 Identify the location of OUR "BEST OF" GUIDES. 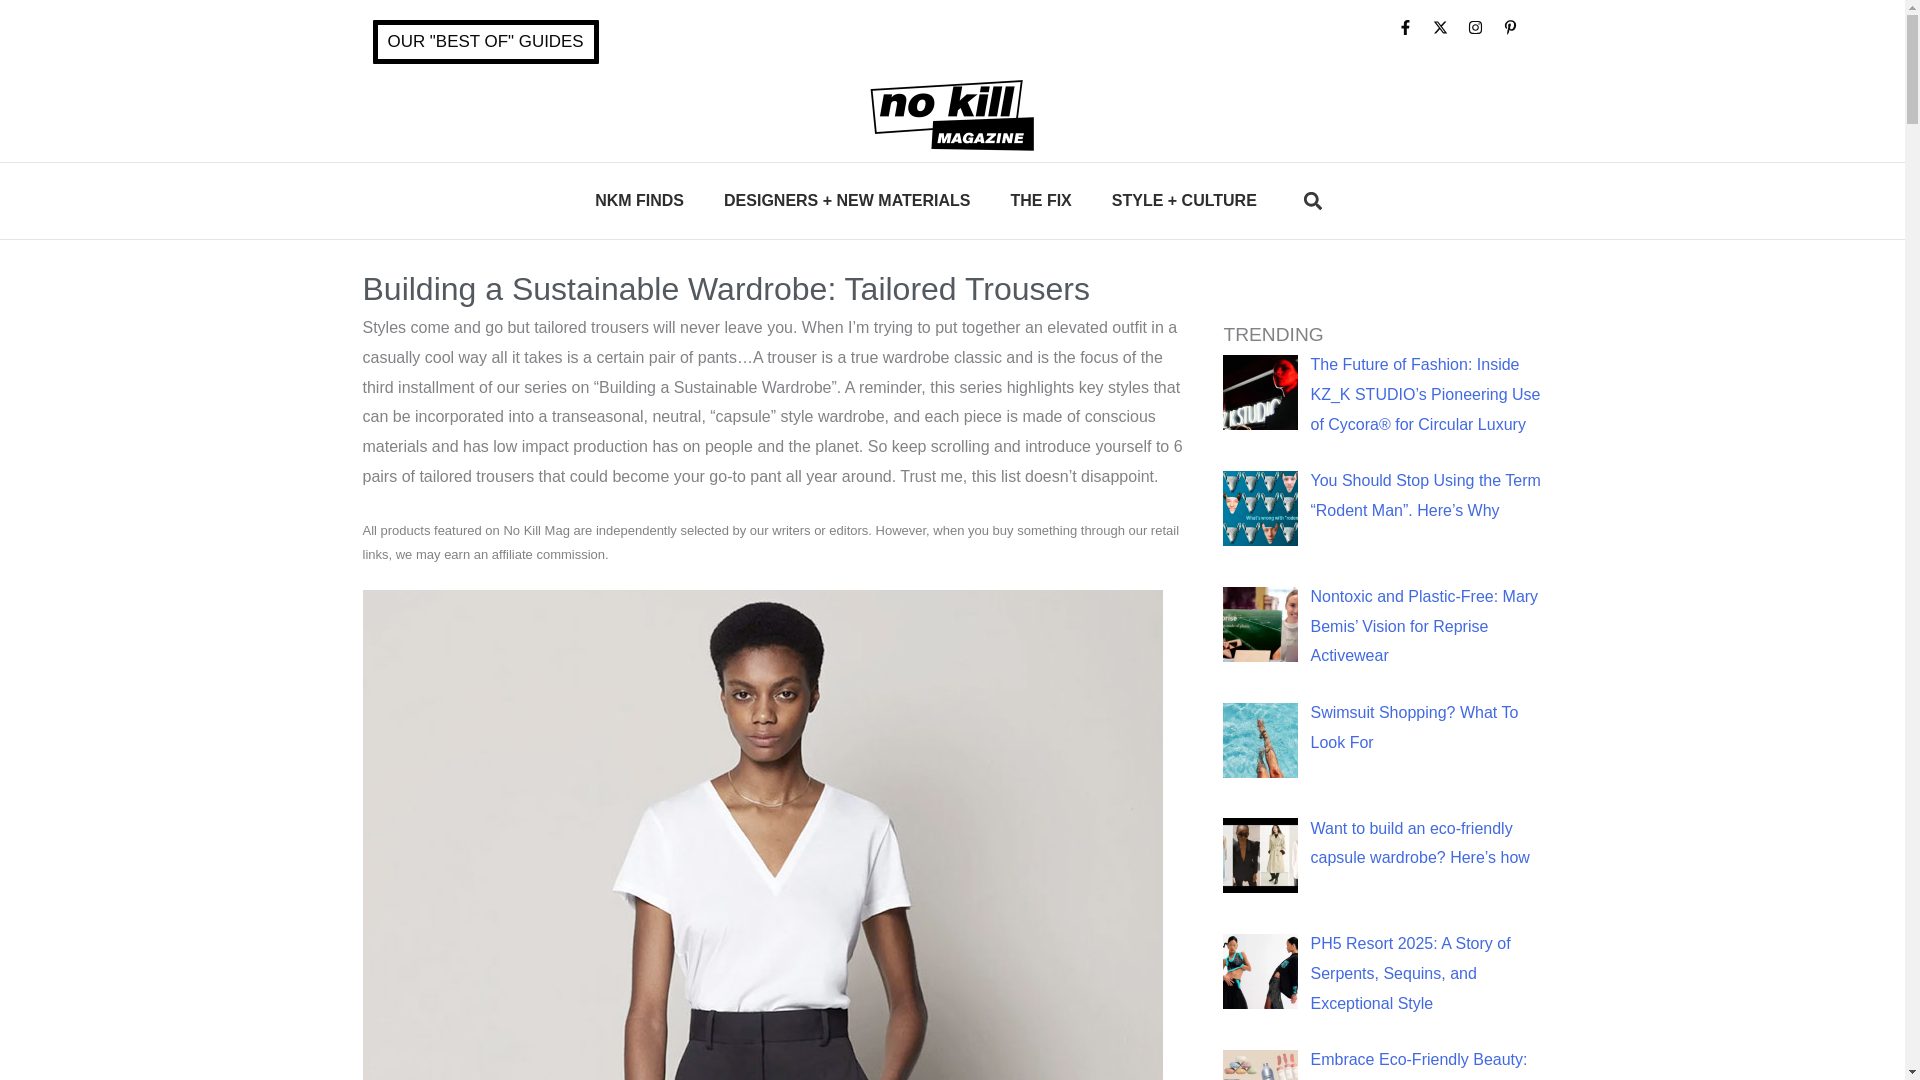
(484, 42).